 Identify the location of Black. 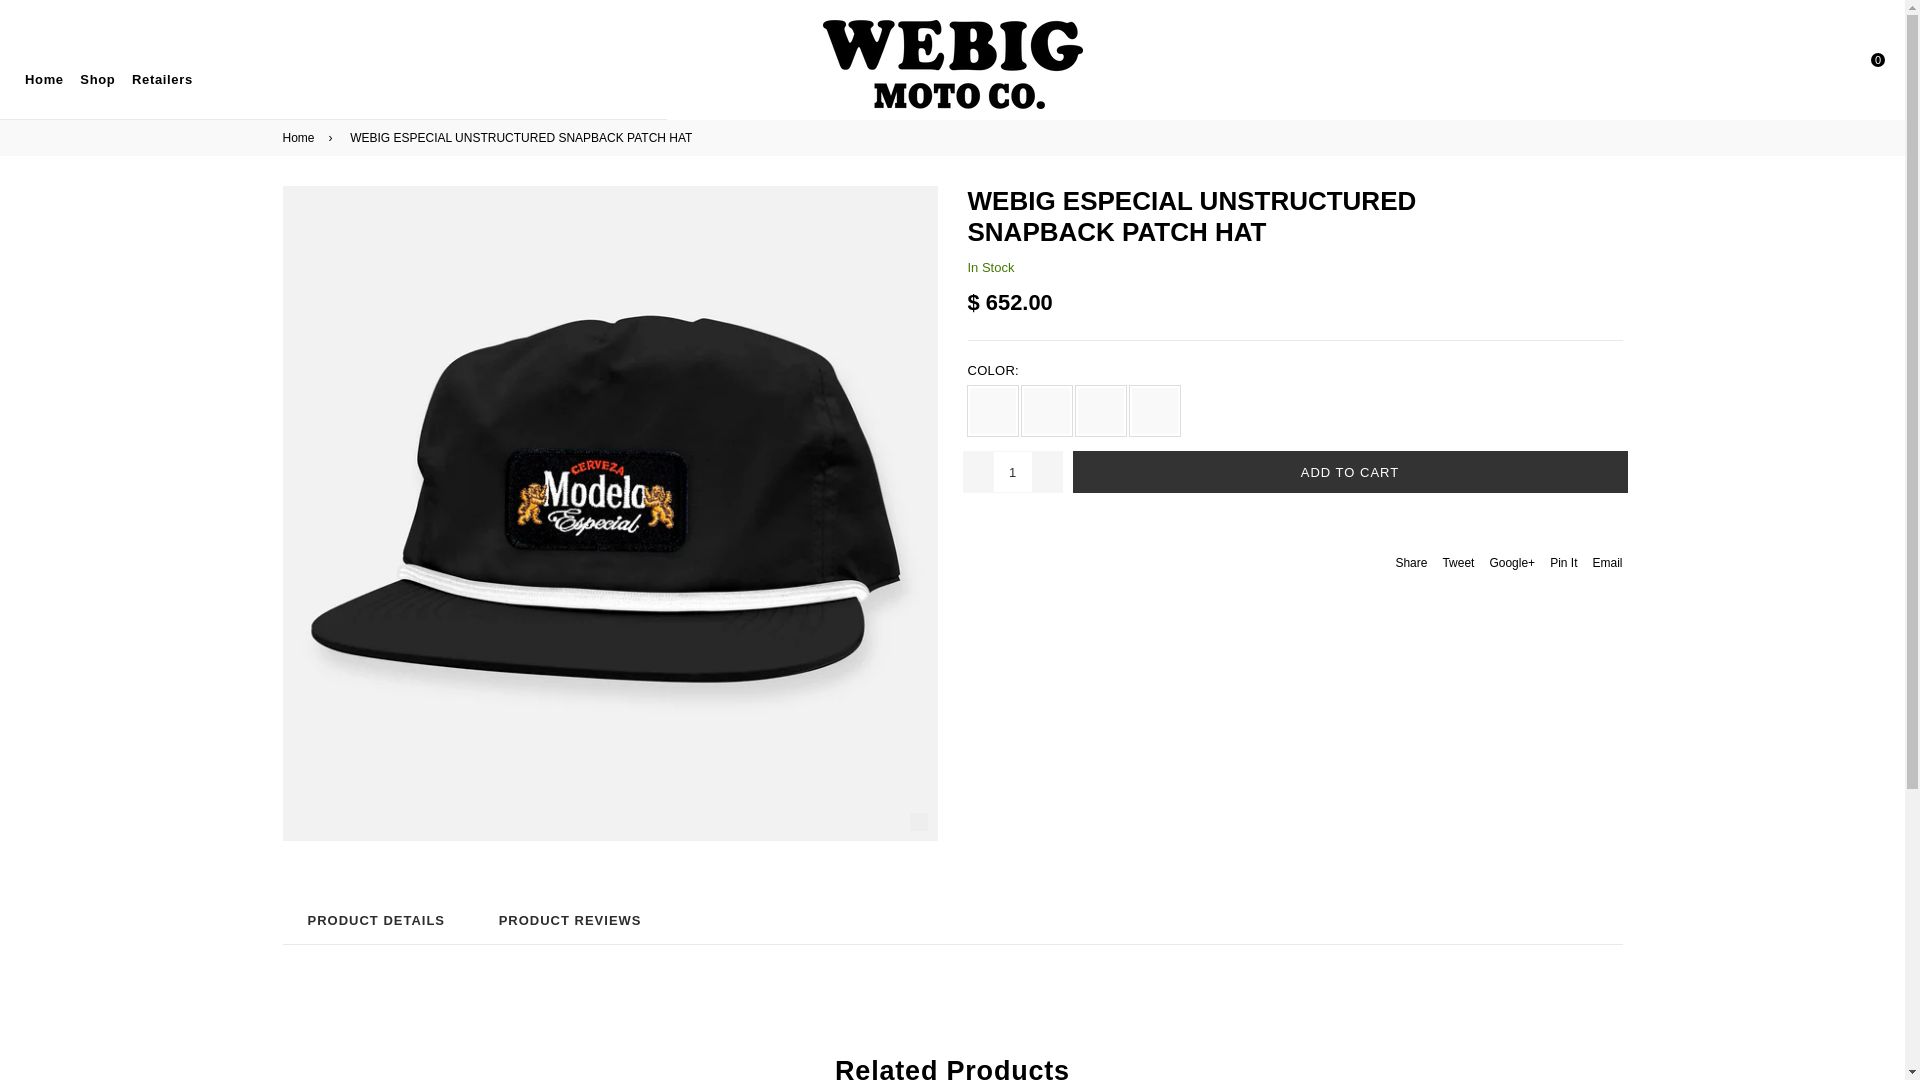
(992, 410).